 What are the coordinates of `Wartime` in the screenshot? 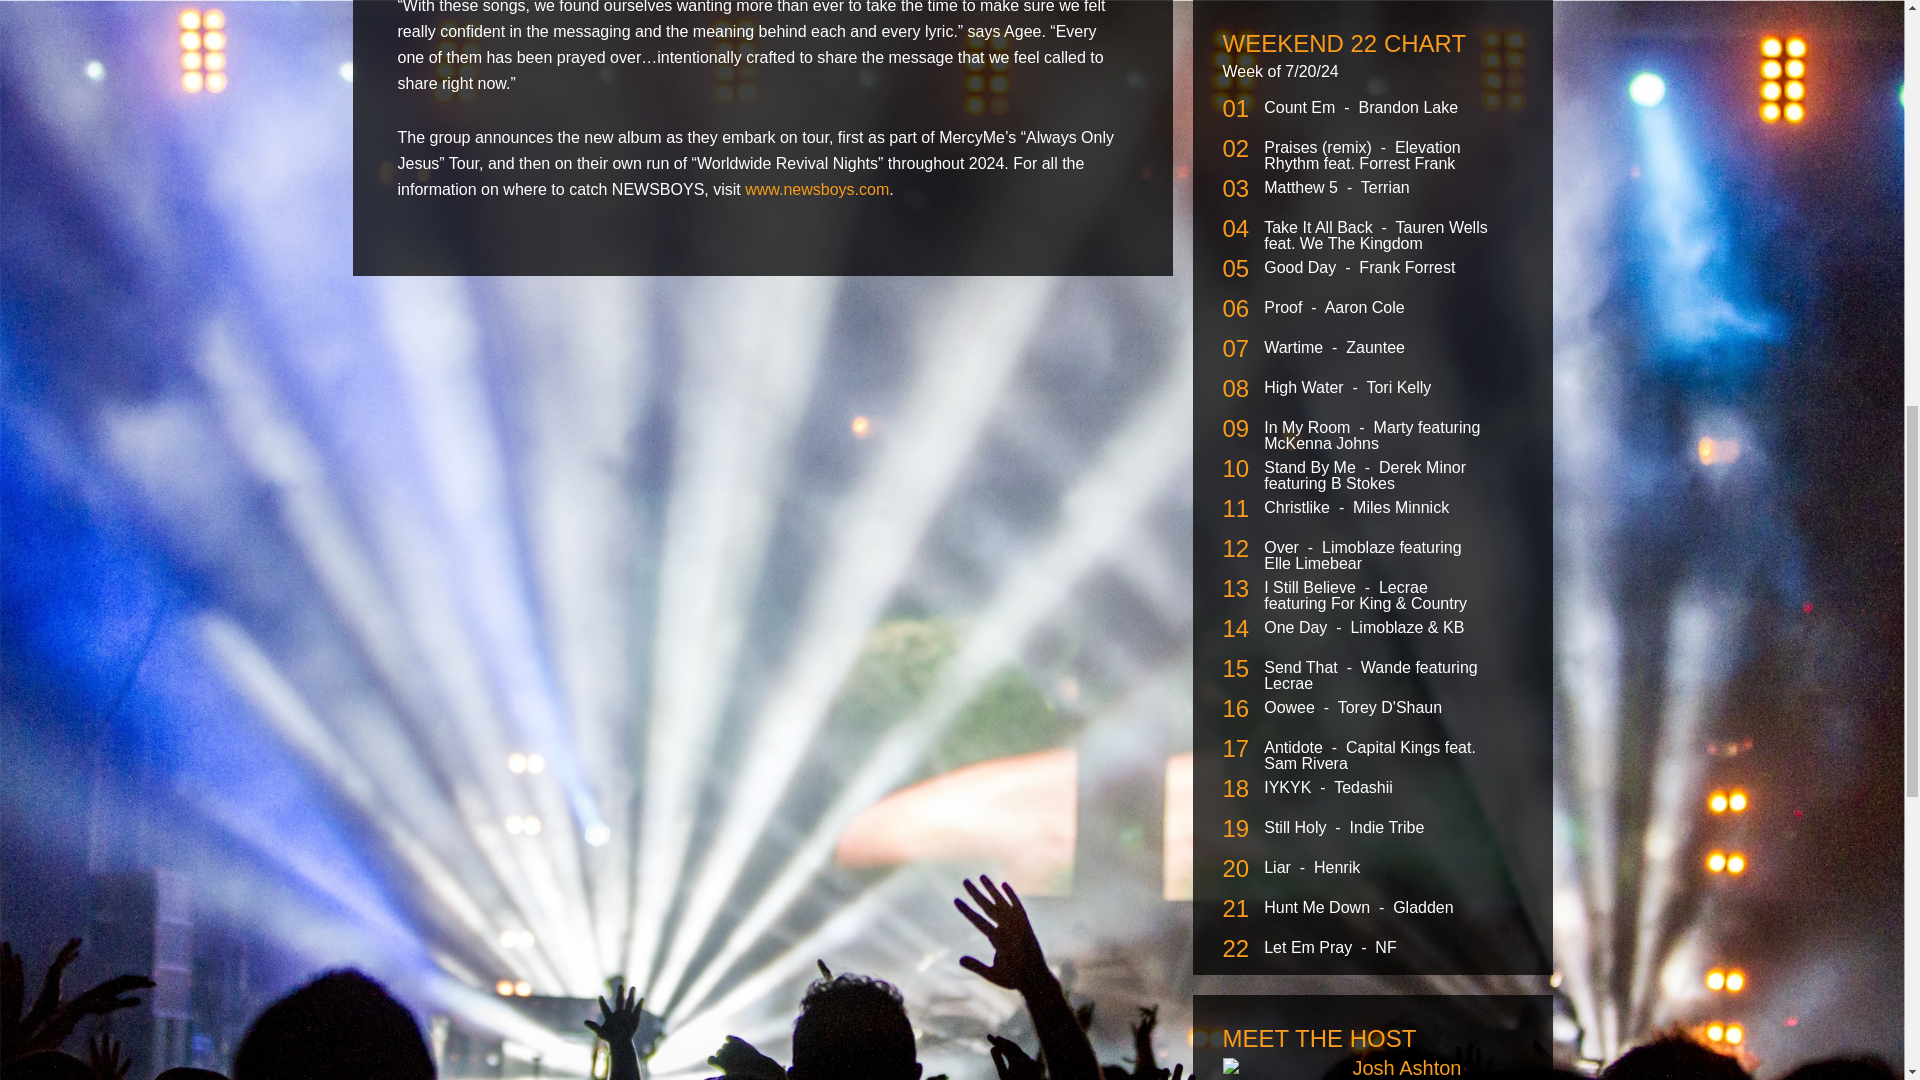 It's located at (1294, 348).